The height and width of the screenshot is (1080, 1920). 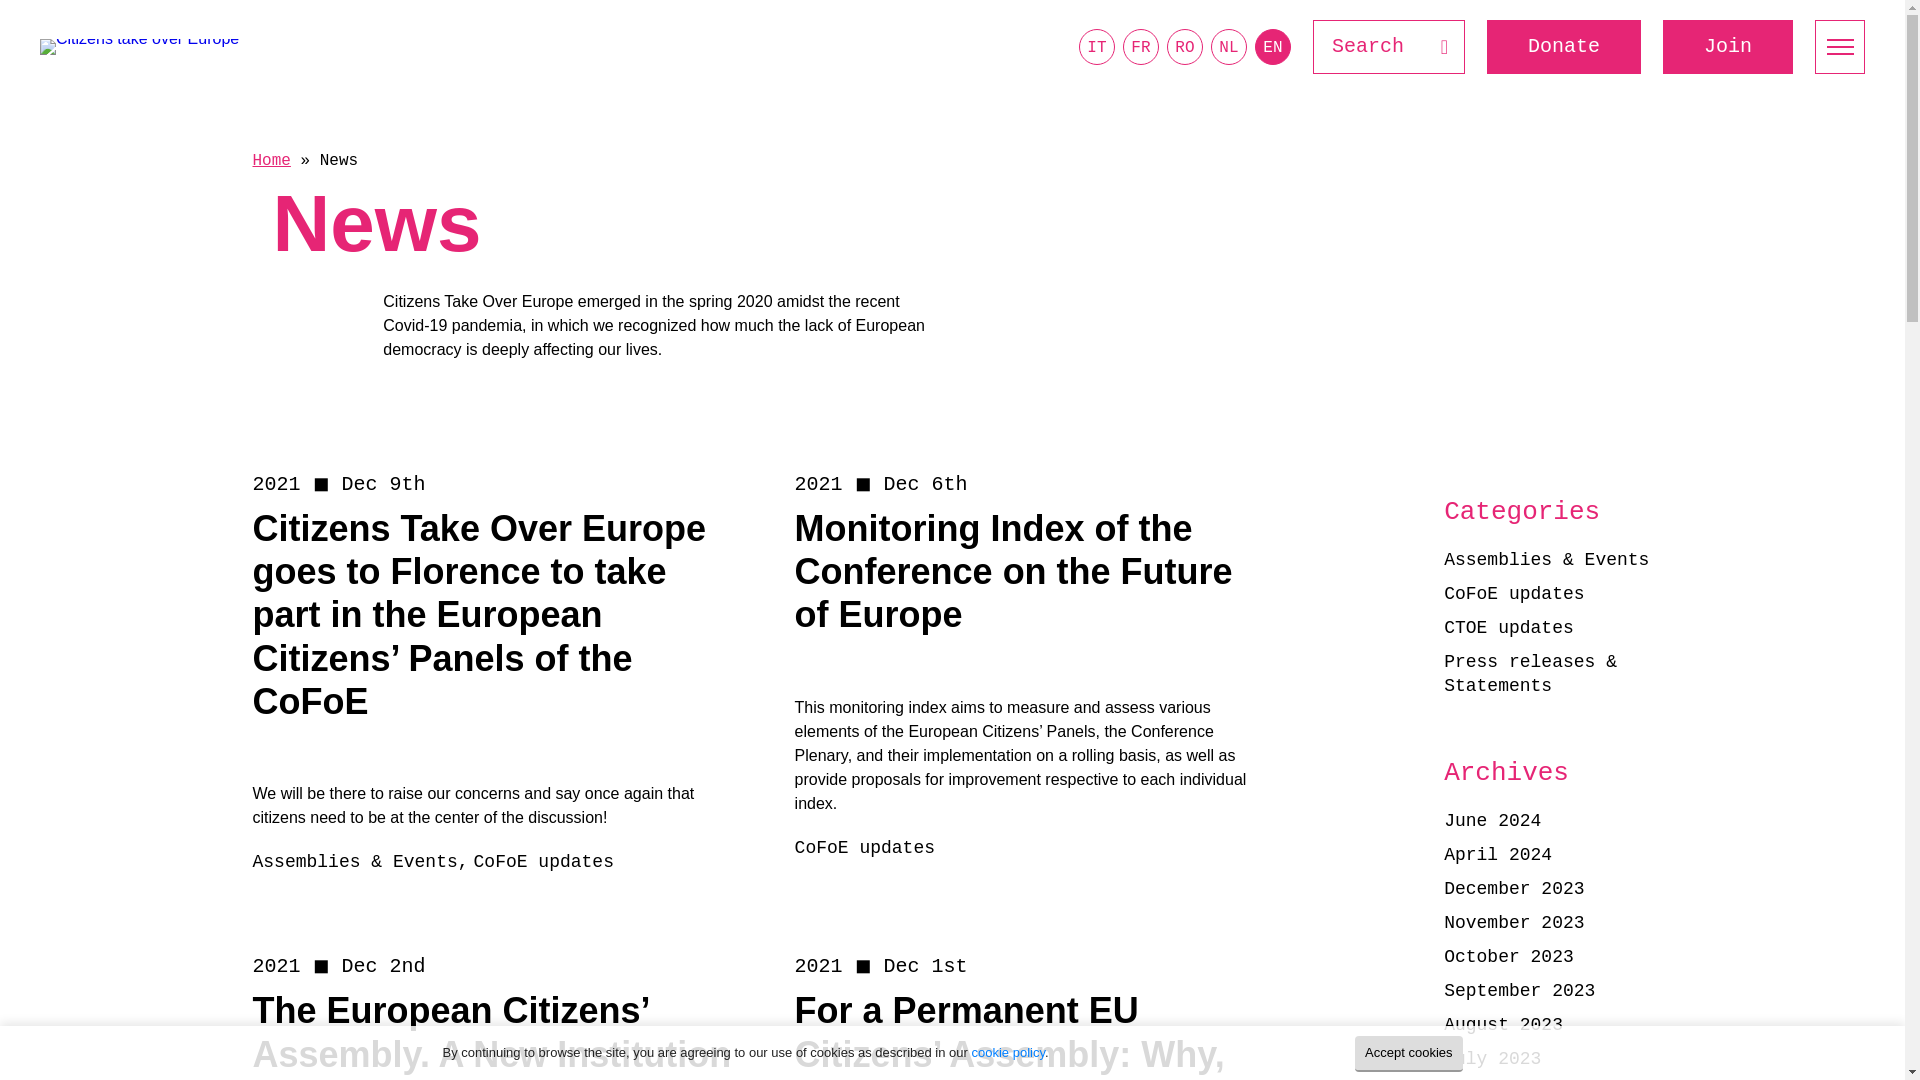 I want to click on Donate, so click(x=1564, y=47).